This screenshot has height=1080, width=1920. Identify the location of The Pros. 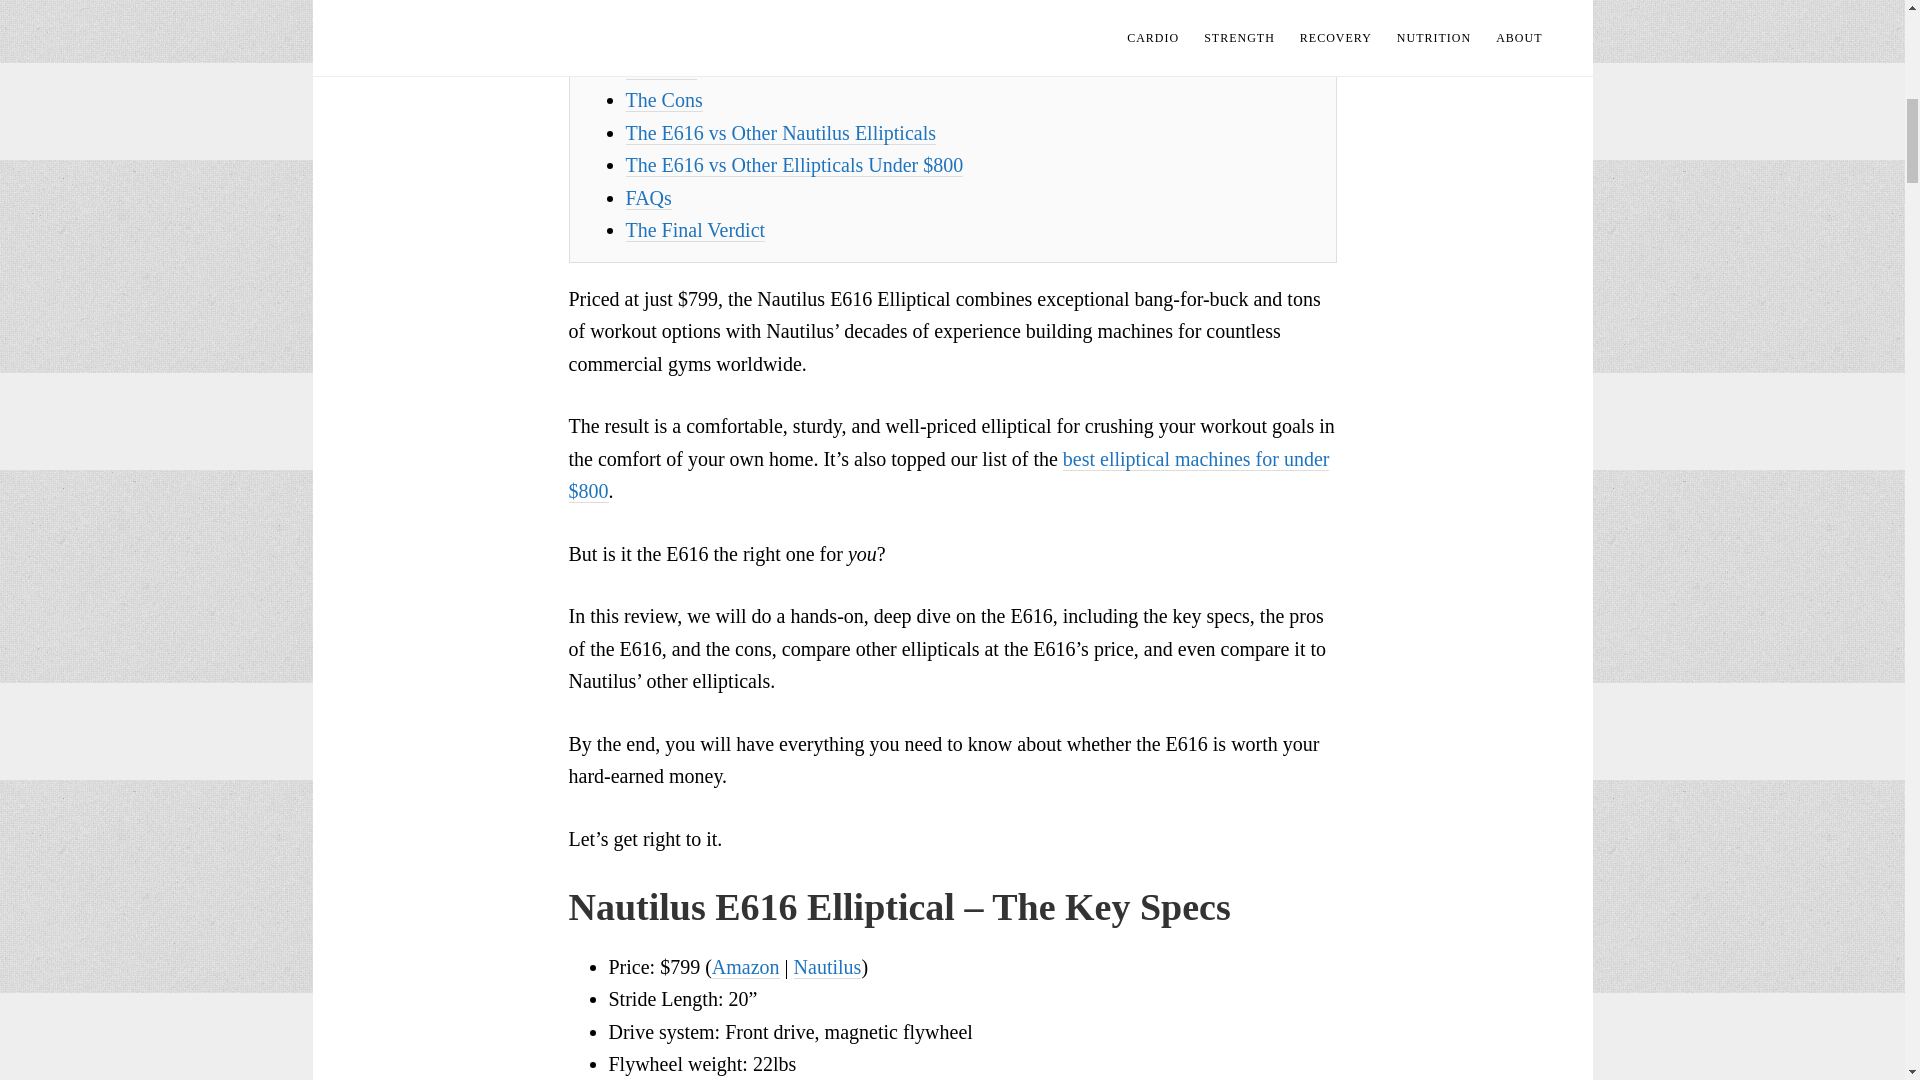
(662, 68).